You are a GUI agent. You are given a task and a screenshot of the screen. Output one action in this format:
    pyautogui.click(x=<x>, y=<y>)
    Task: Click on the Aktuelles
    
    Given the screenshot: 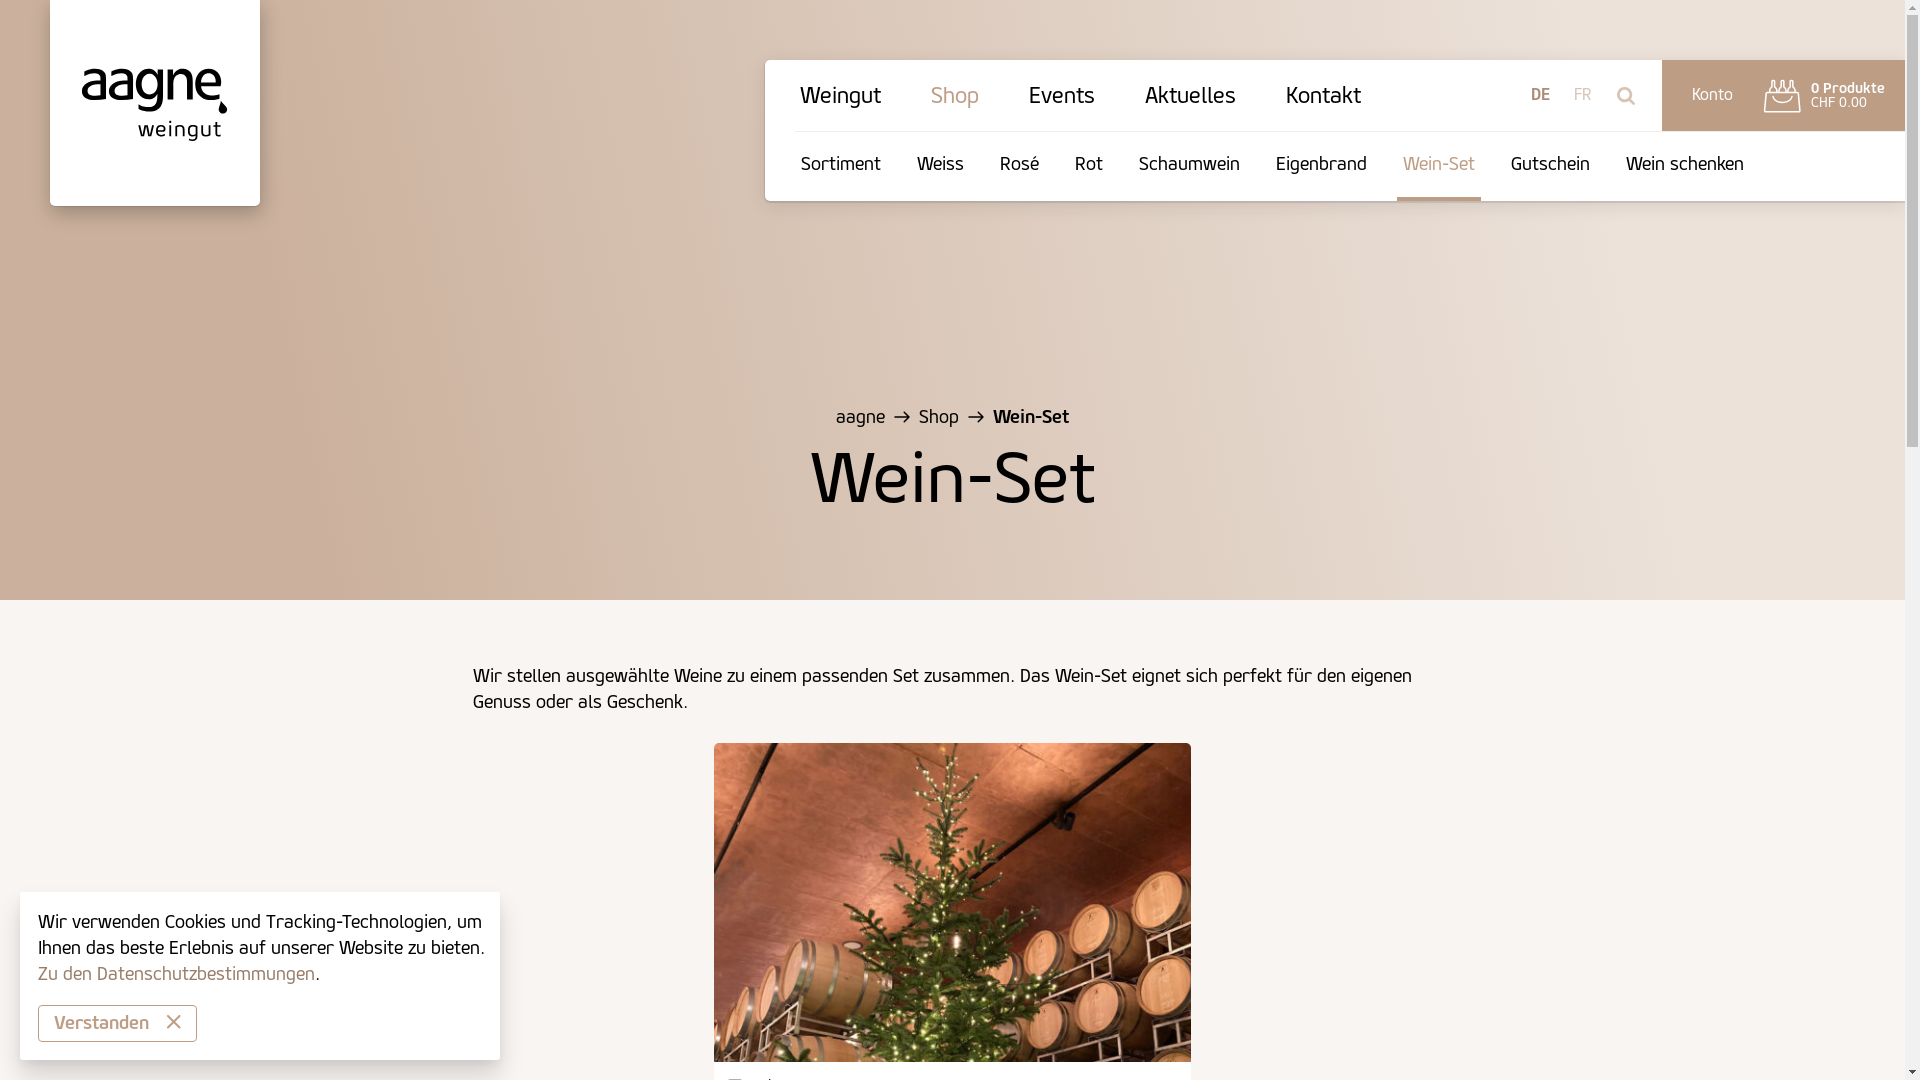 What is the action you would take?
    pyautogui.click(x=1190, y=102)
    